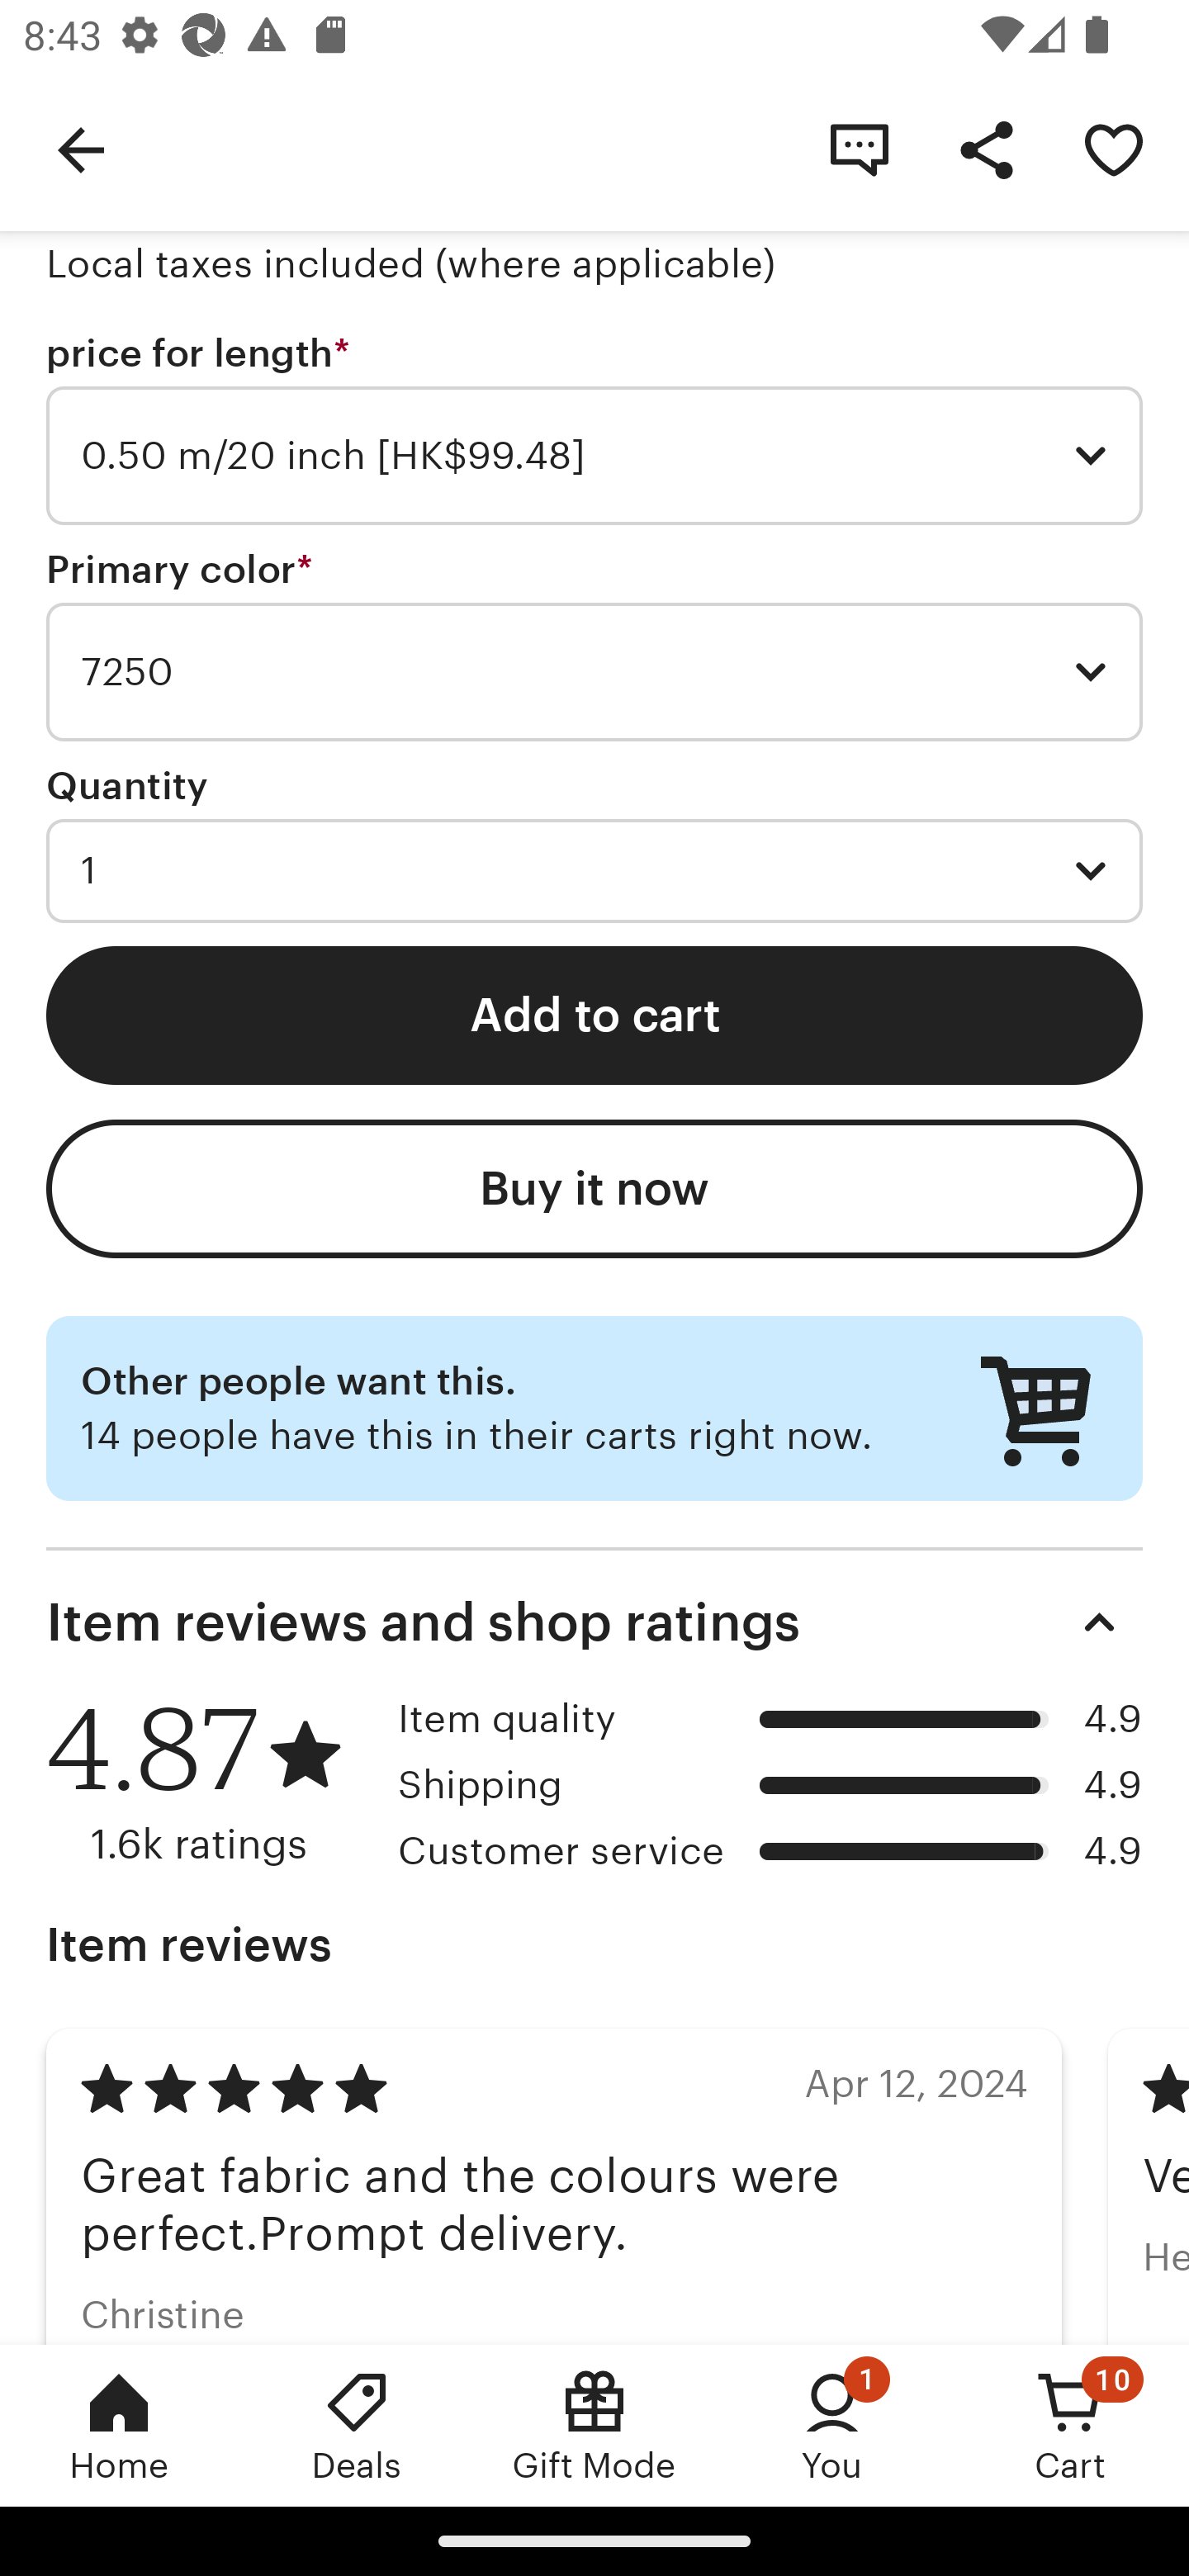 This screenshot has width=1189, height=2576. What do you see at coordinates (594, 1189) in the screenshot?
I see `Buy it now` at bounding box center [594, 1189].